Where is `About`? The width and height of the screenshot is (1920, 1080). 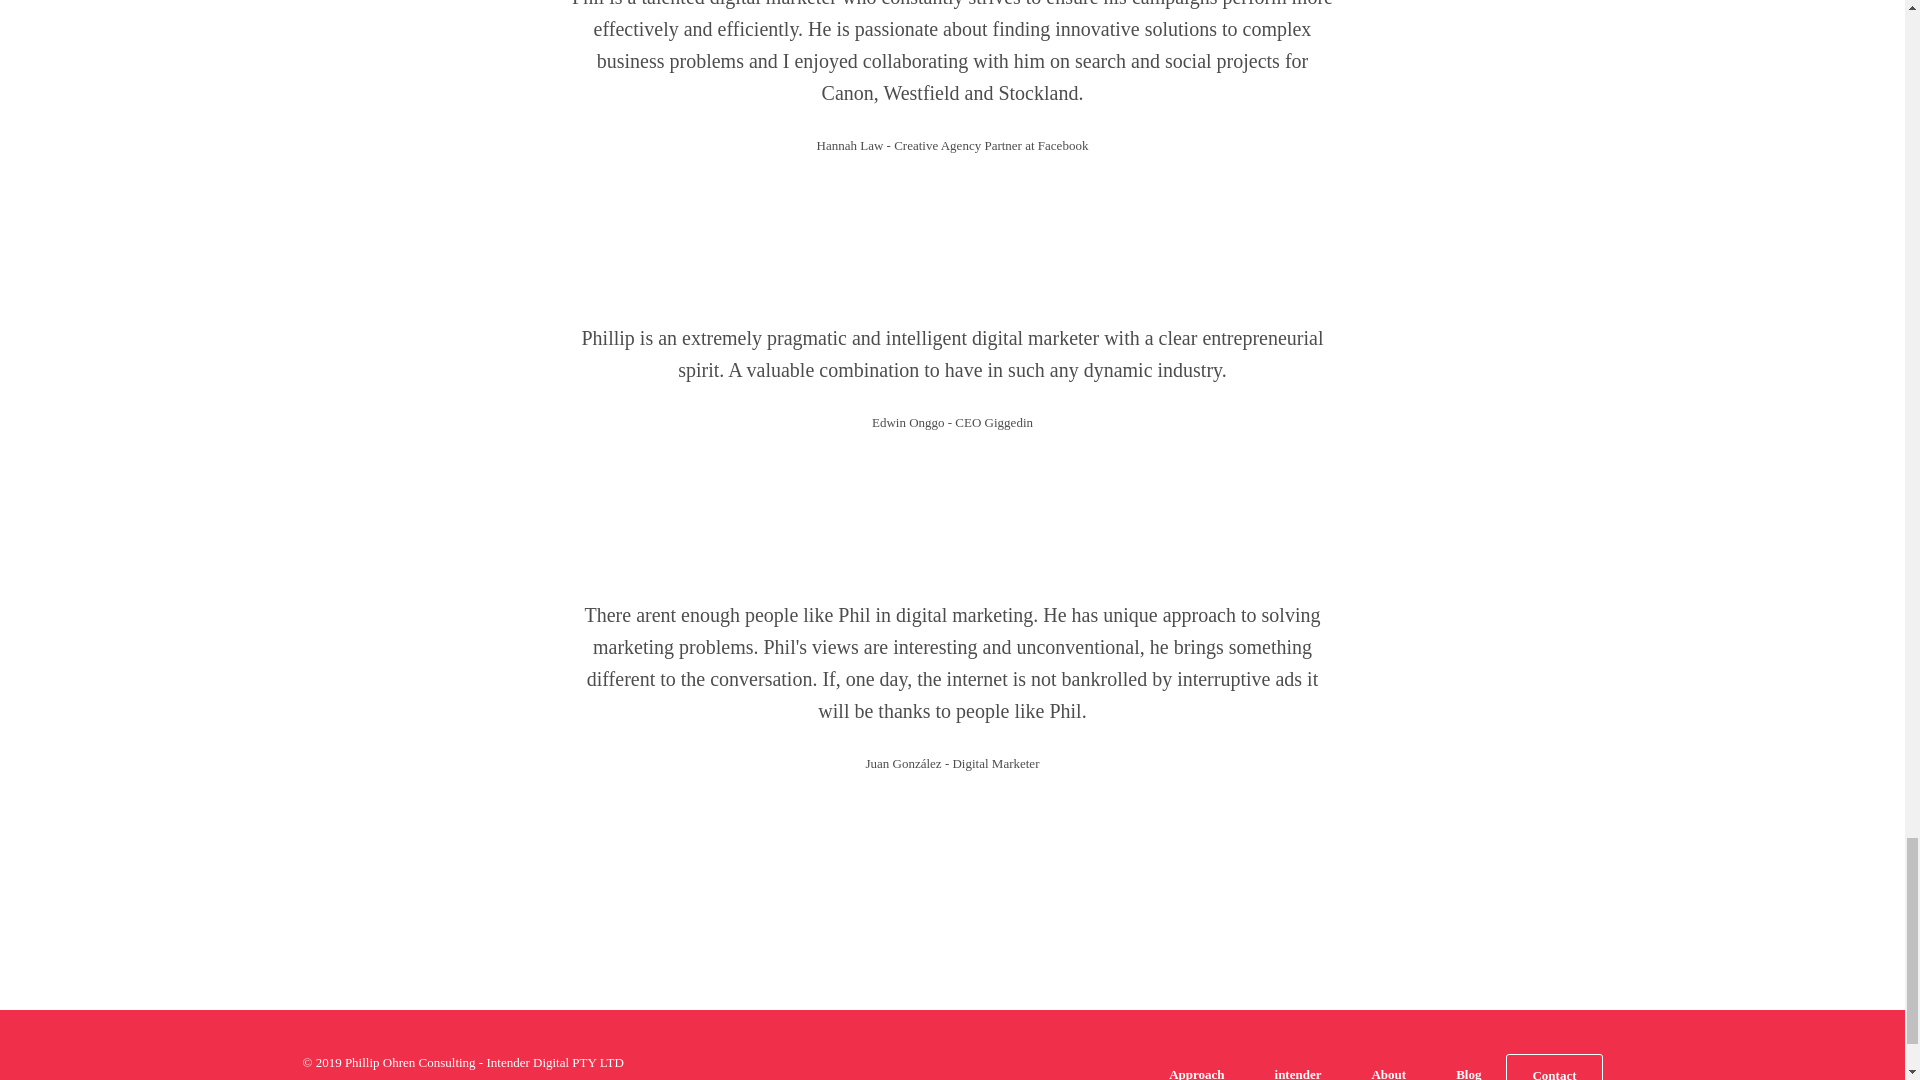
About is located at coordinates (1388, 1072).